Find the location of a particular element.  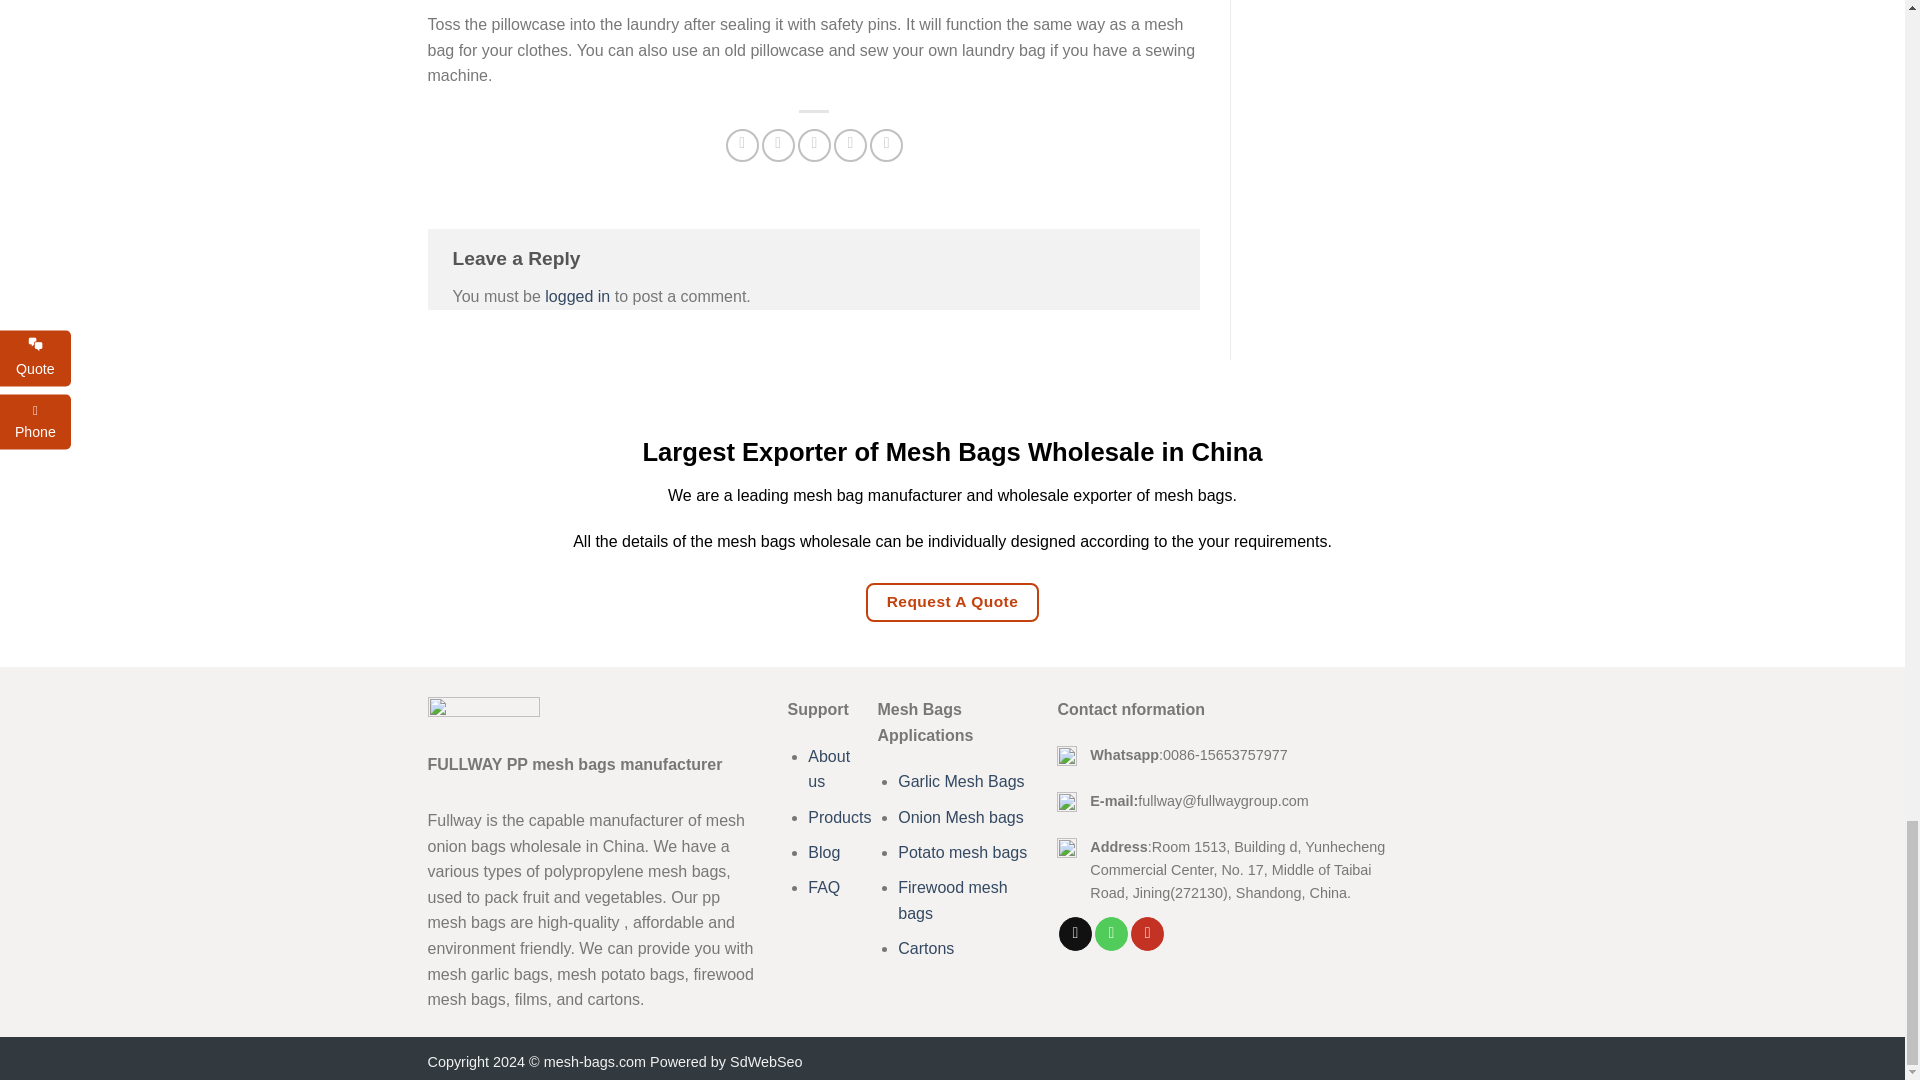

logged in is located at coordinates (578, 296).